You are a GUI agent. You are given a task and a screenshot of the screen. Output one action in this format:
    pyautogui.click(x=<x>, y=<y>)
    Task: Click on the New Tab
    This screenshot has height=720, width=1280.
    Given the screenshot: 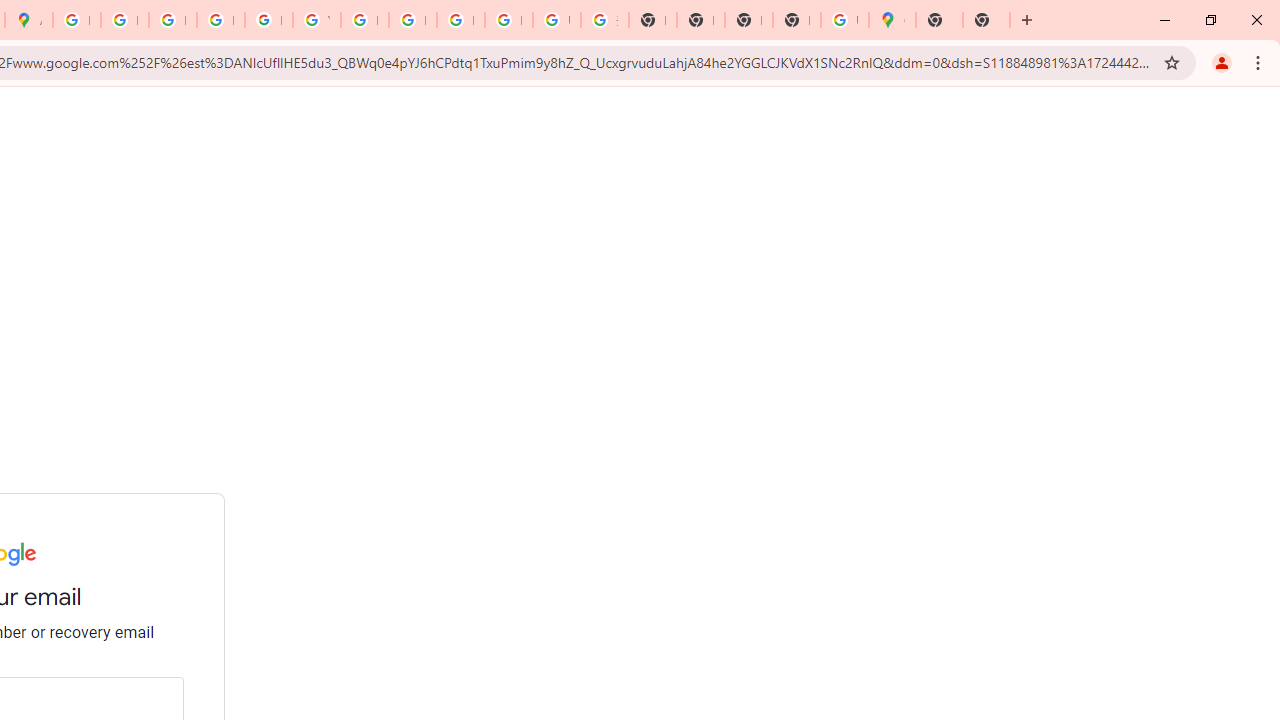 What is the action you would take?
    pyautogui.click(x=796, y=20)
    